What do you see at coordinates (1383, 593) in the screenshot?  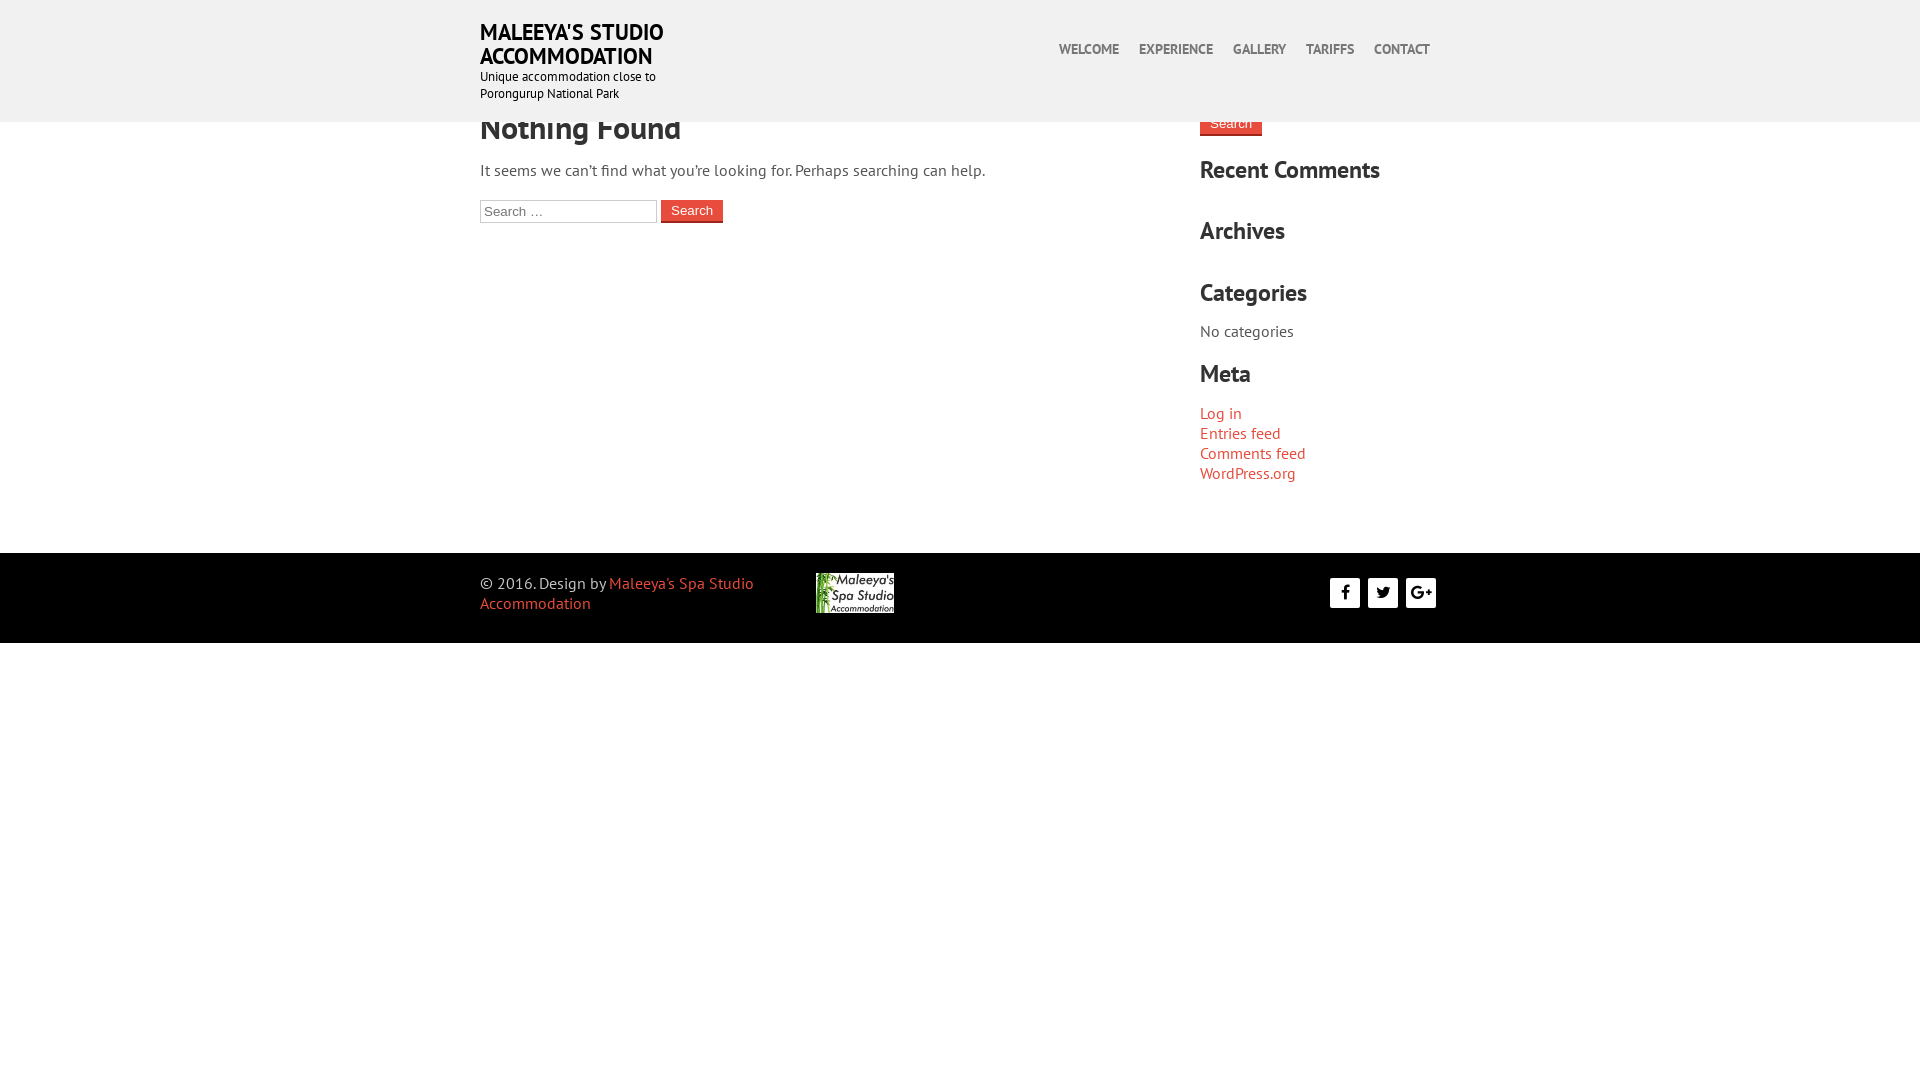 I see `twitter` at bounding box center [1383, 593].